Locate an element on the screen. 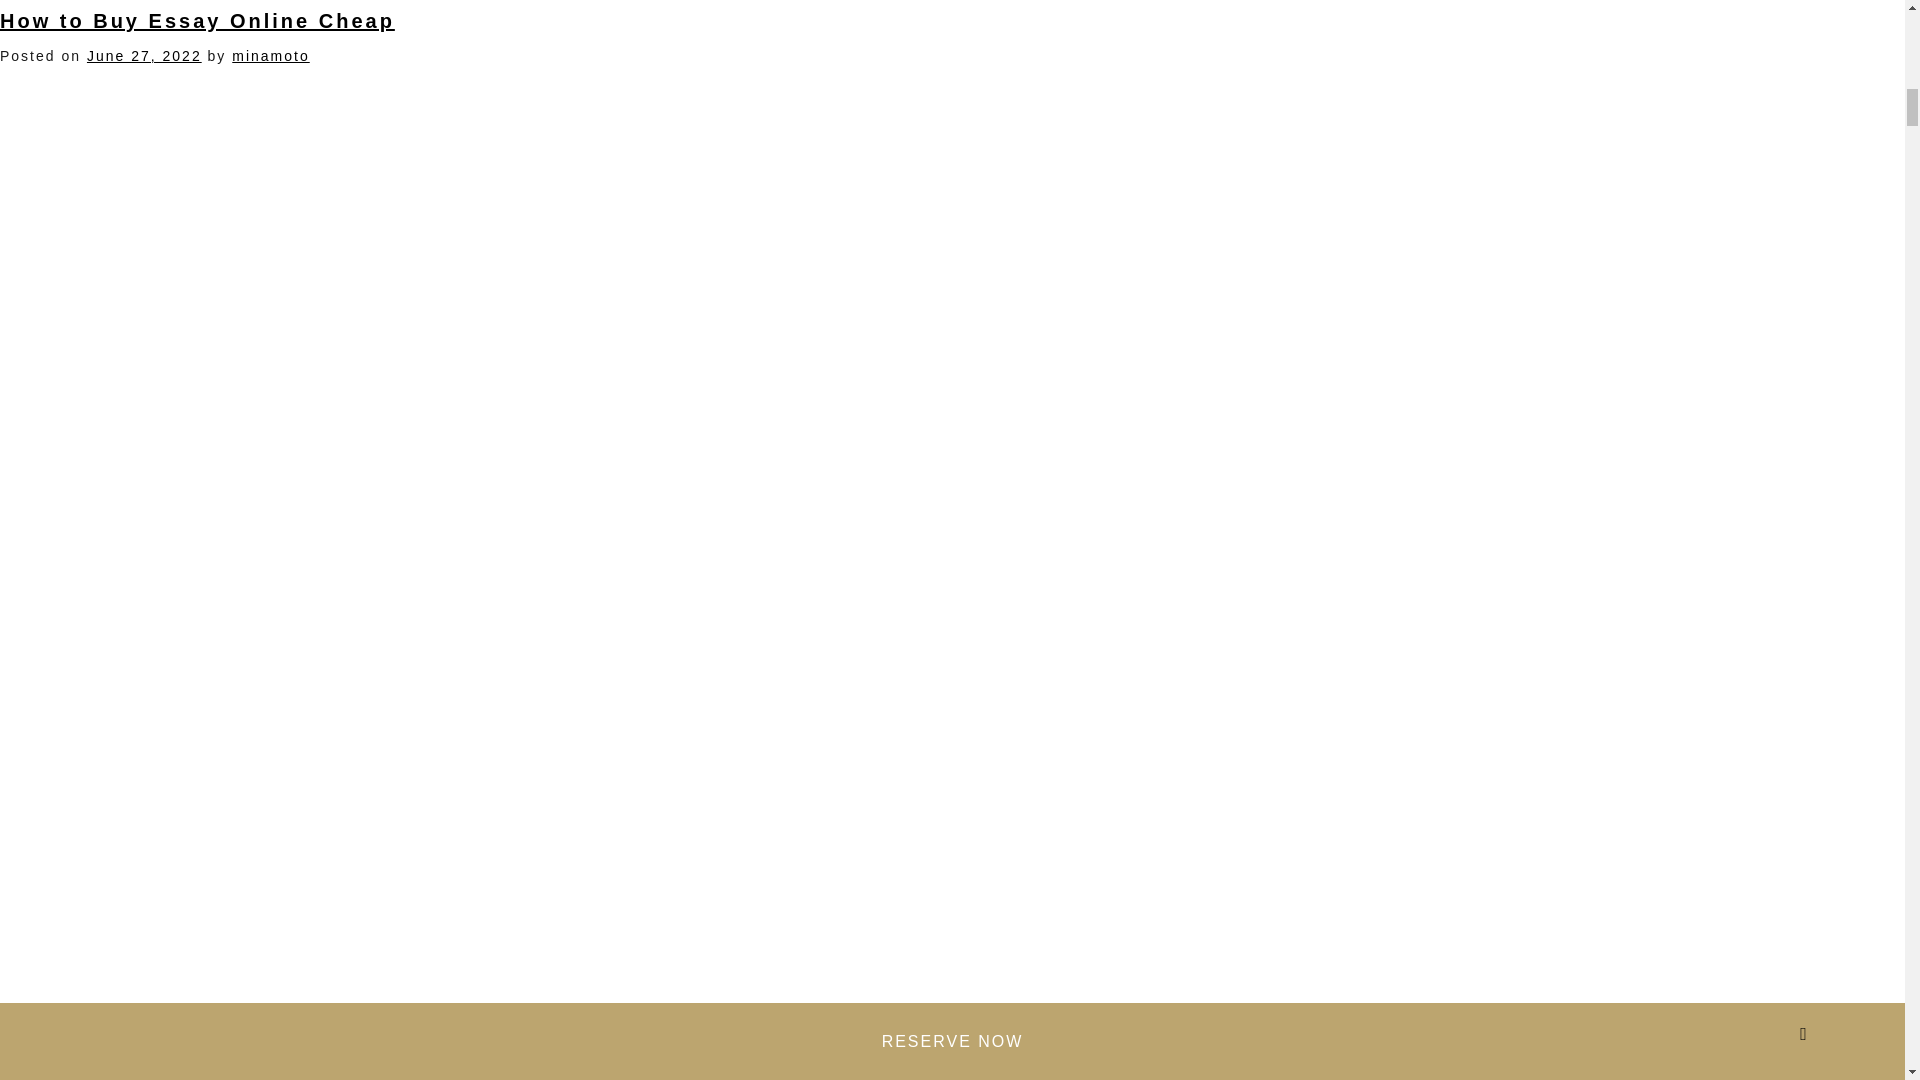  June 27, 2022 is located at coordinates (144, 55).